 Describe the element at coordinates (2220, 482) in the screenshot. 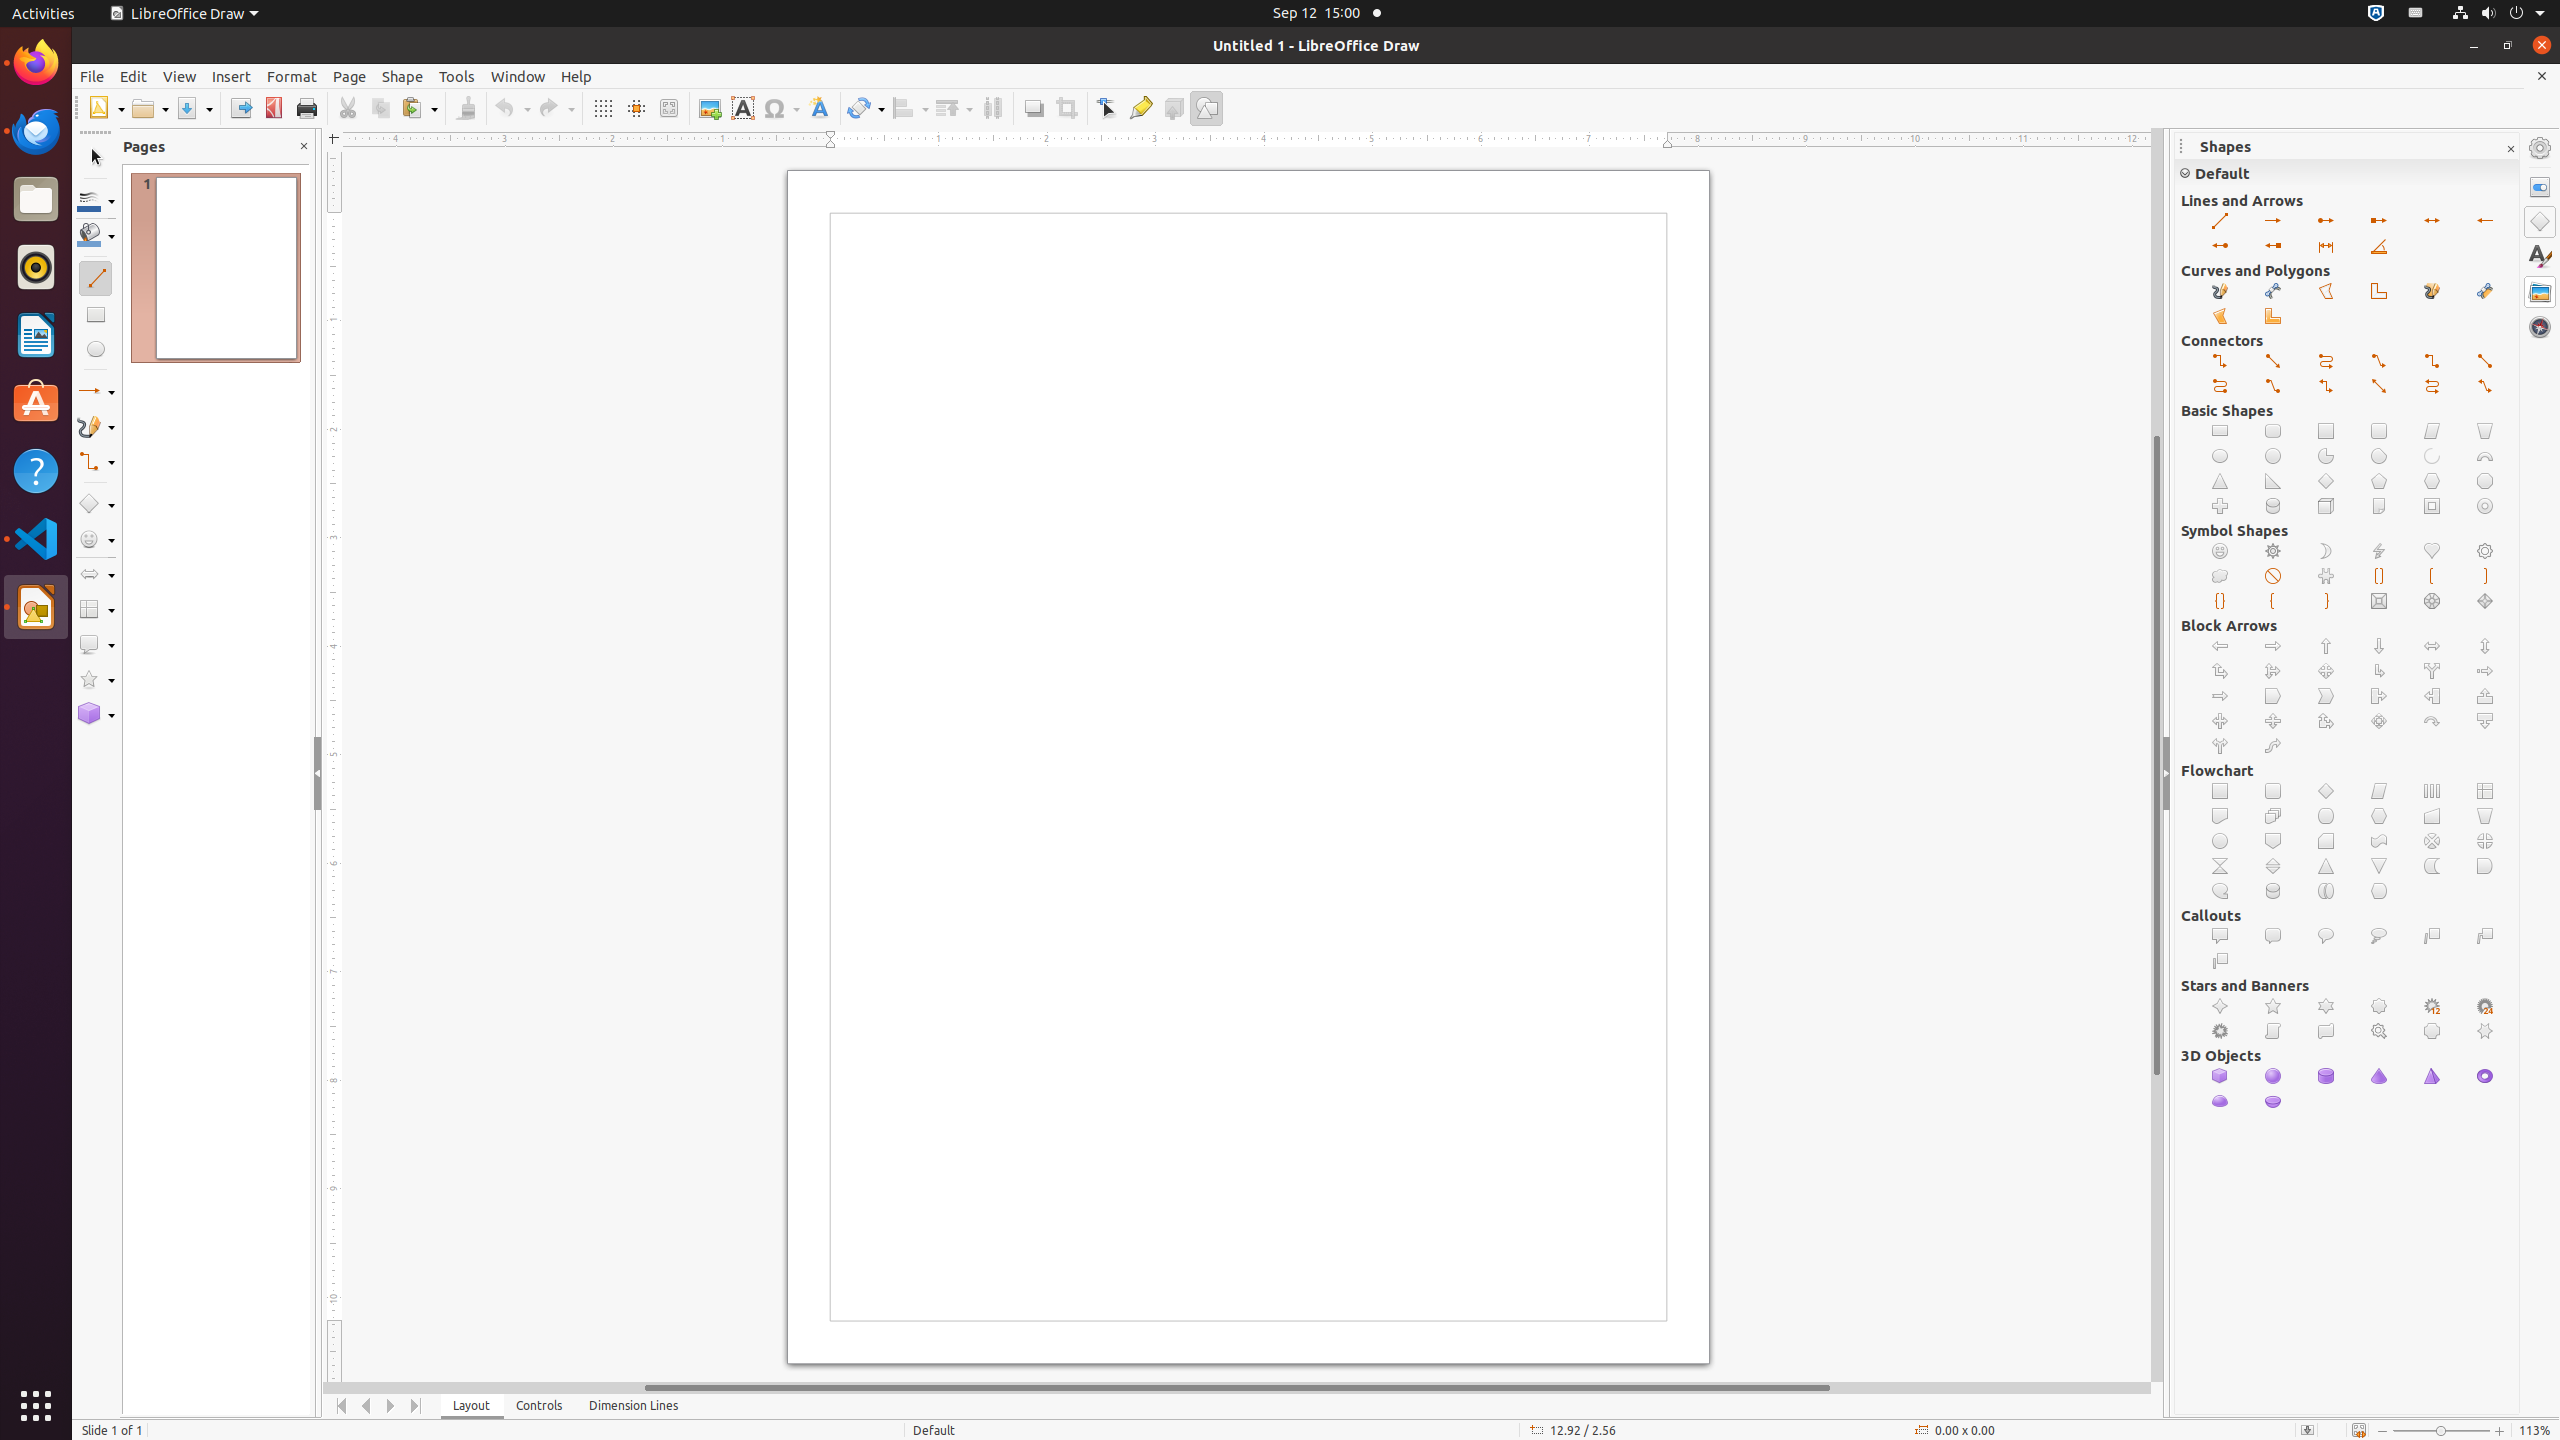

I see `Isosceles Triangle` at that location.